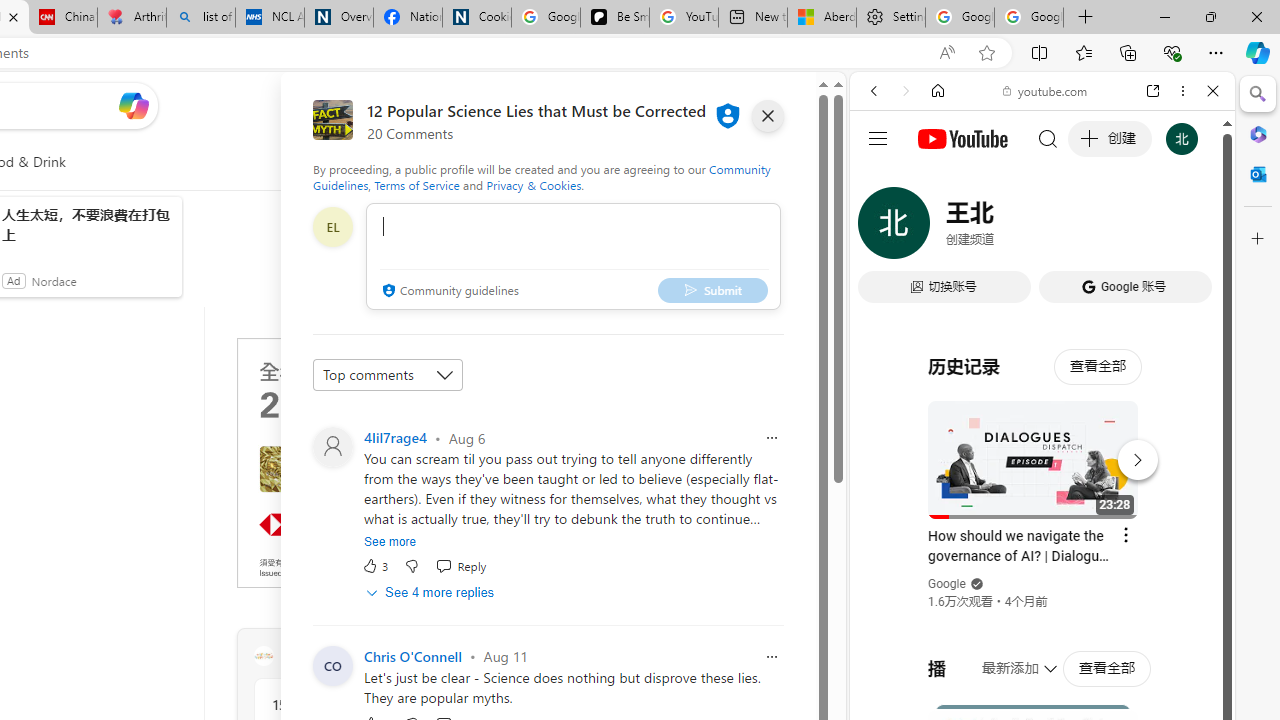 This screenshot has width=1280, height=720. Describe the element at coordinates (1042, 494) in the screenshot. I see `Google` at that location.